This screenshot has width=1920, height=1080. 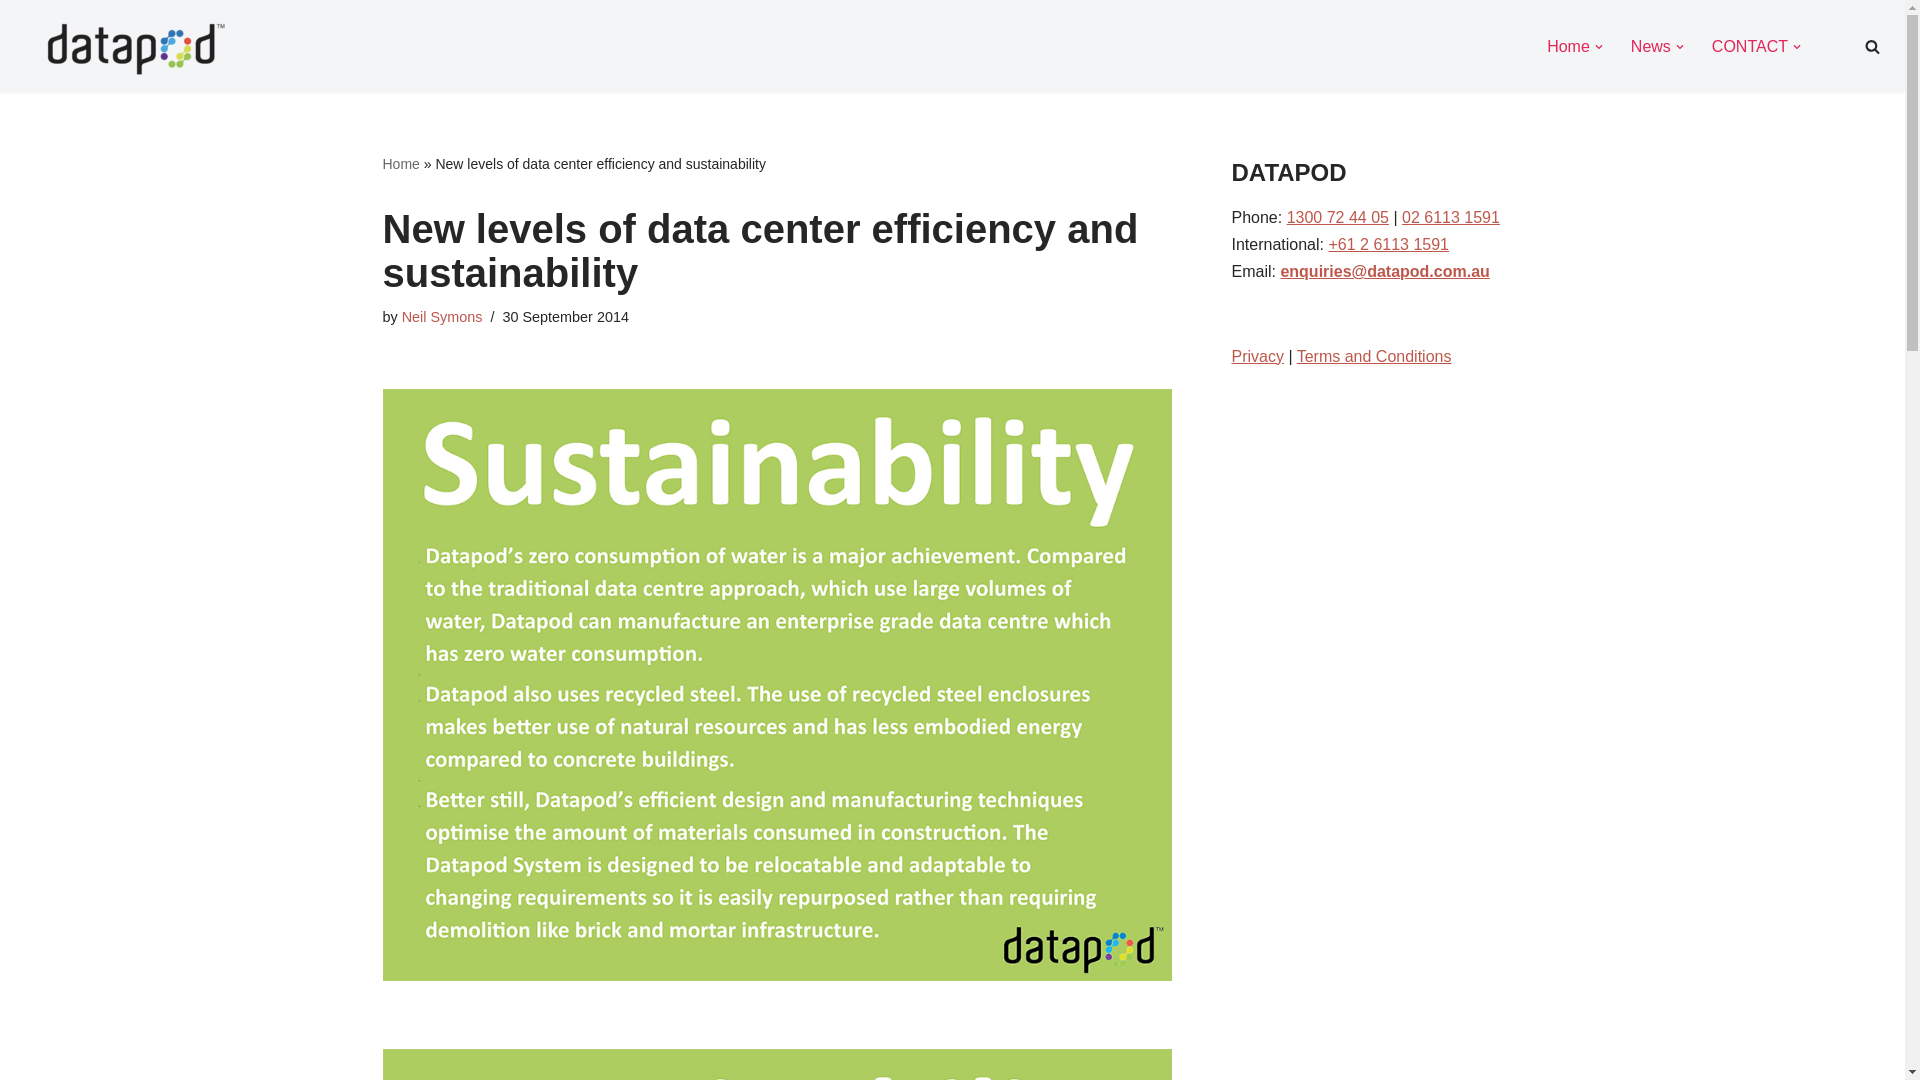 I want to click on 1300 72 44 05, so click(x=1338, y=218).